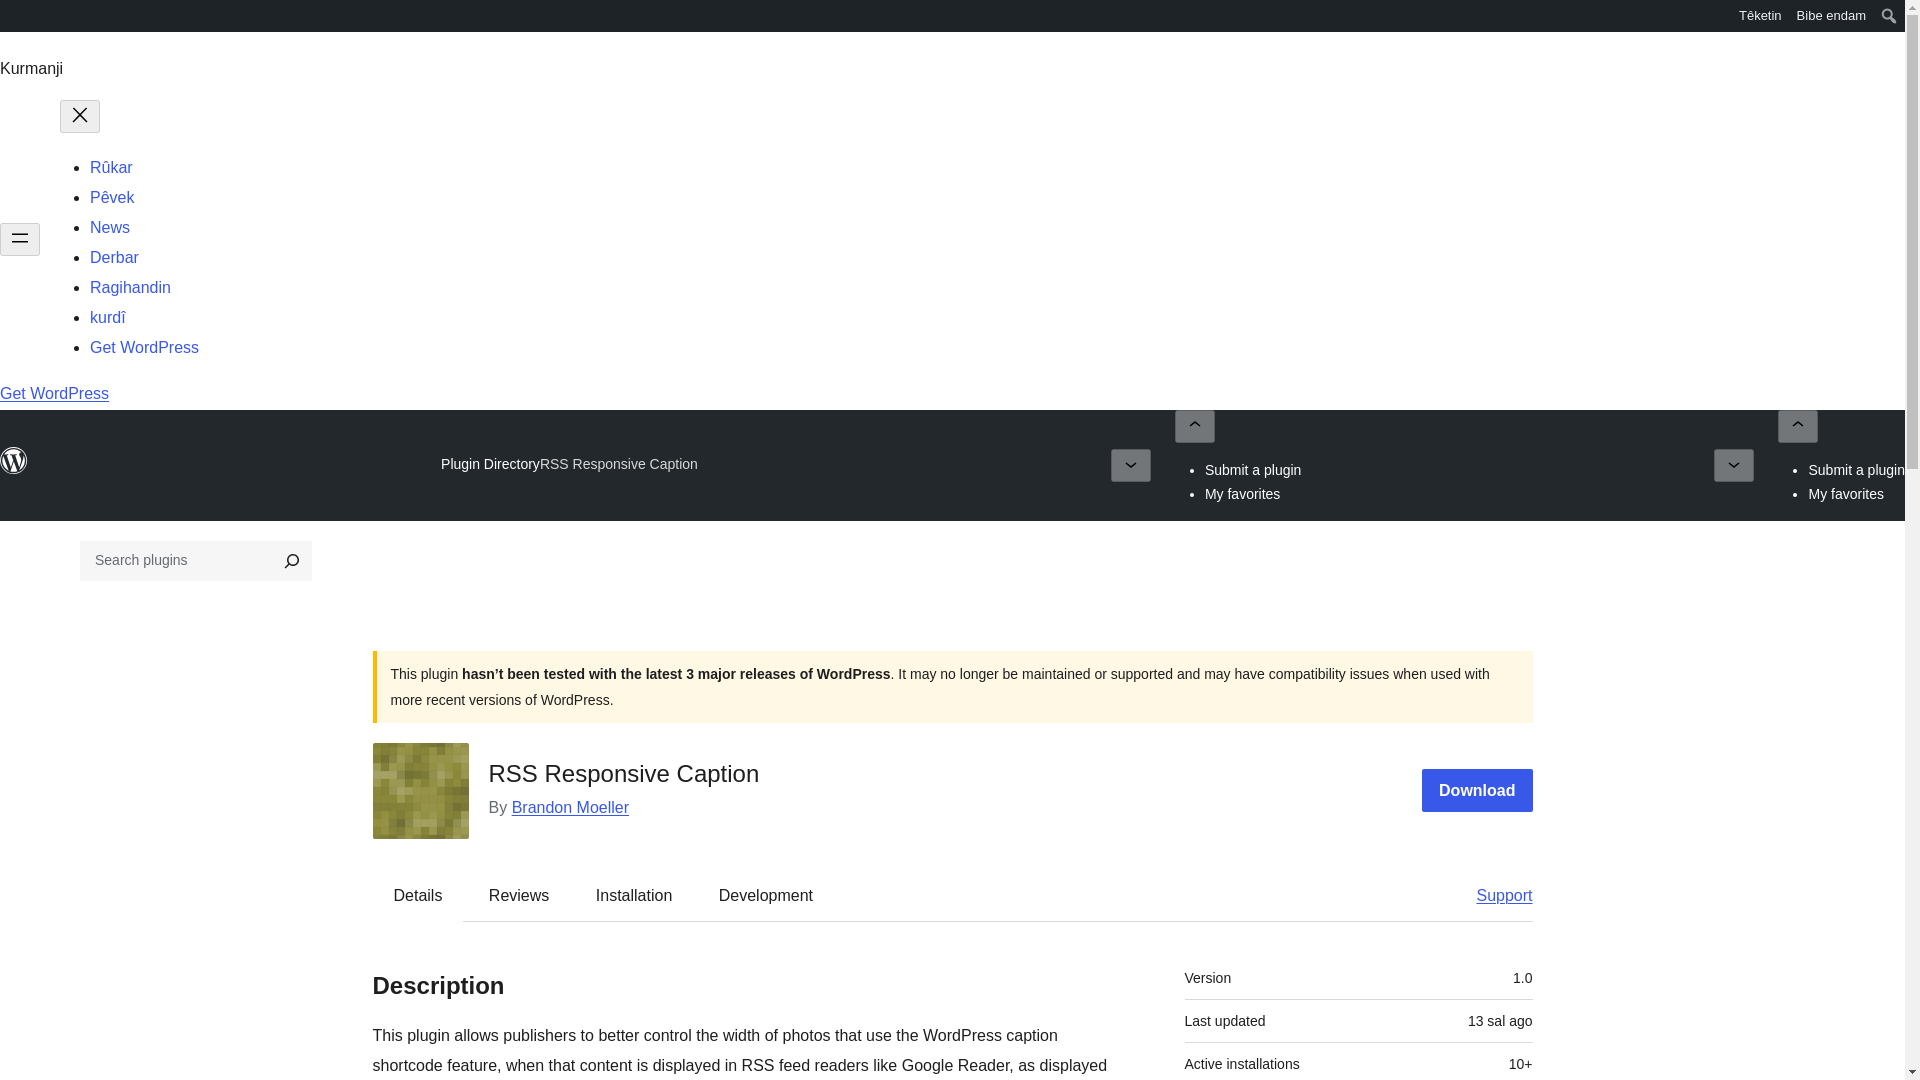 The height and width of the screenshot is (1080, 1920). I want to click on Derbar, so click(114, 257).